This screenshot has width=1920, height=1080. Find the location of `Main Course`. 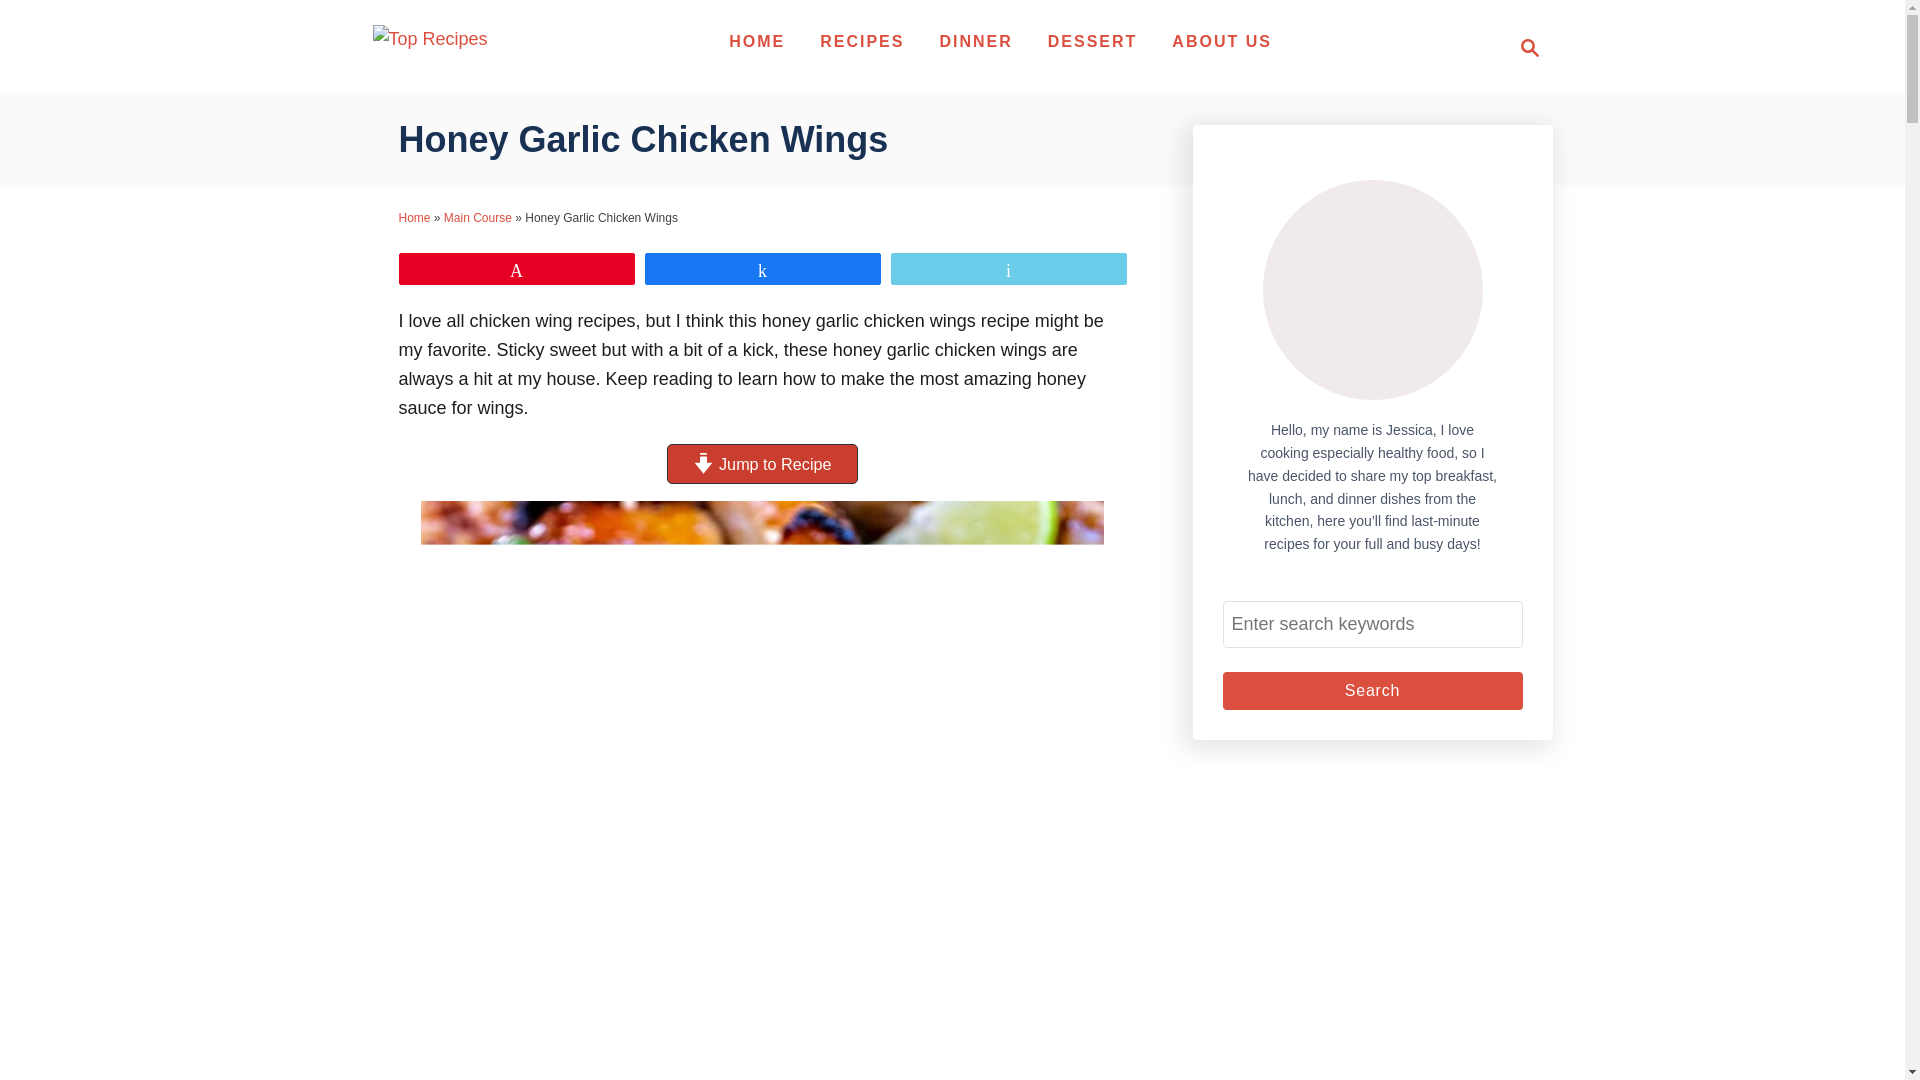

Main Course is located at coordinates (414, 217).